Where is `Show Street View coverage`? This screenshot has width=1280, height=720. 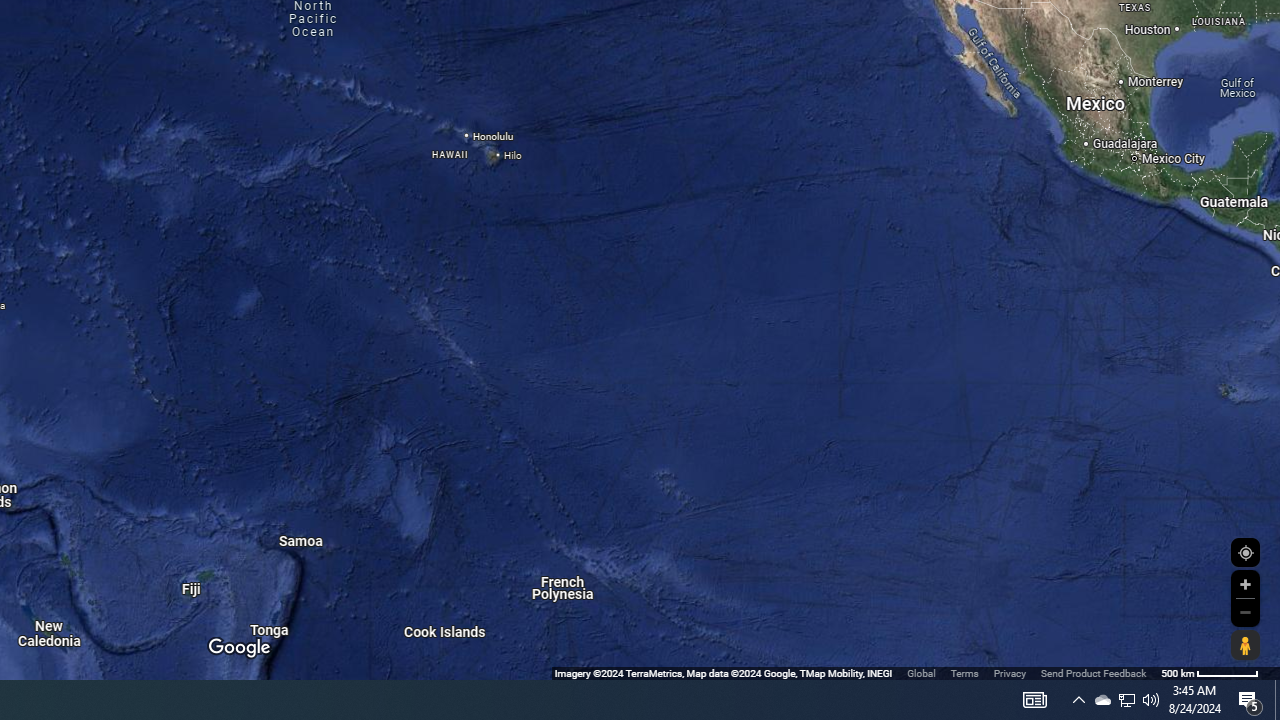
Show Street View coverage is located at coordinates (1245, 645).